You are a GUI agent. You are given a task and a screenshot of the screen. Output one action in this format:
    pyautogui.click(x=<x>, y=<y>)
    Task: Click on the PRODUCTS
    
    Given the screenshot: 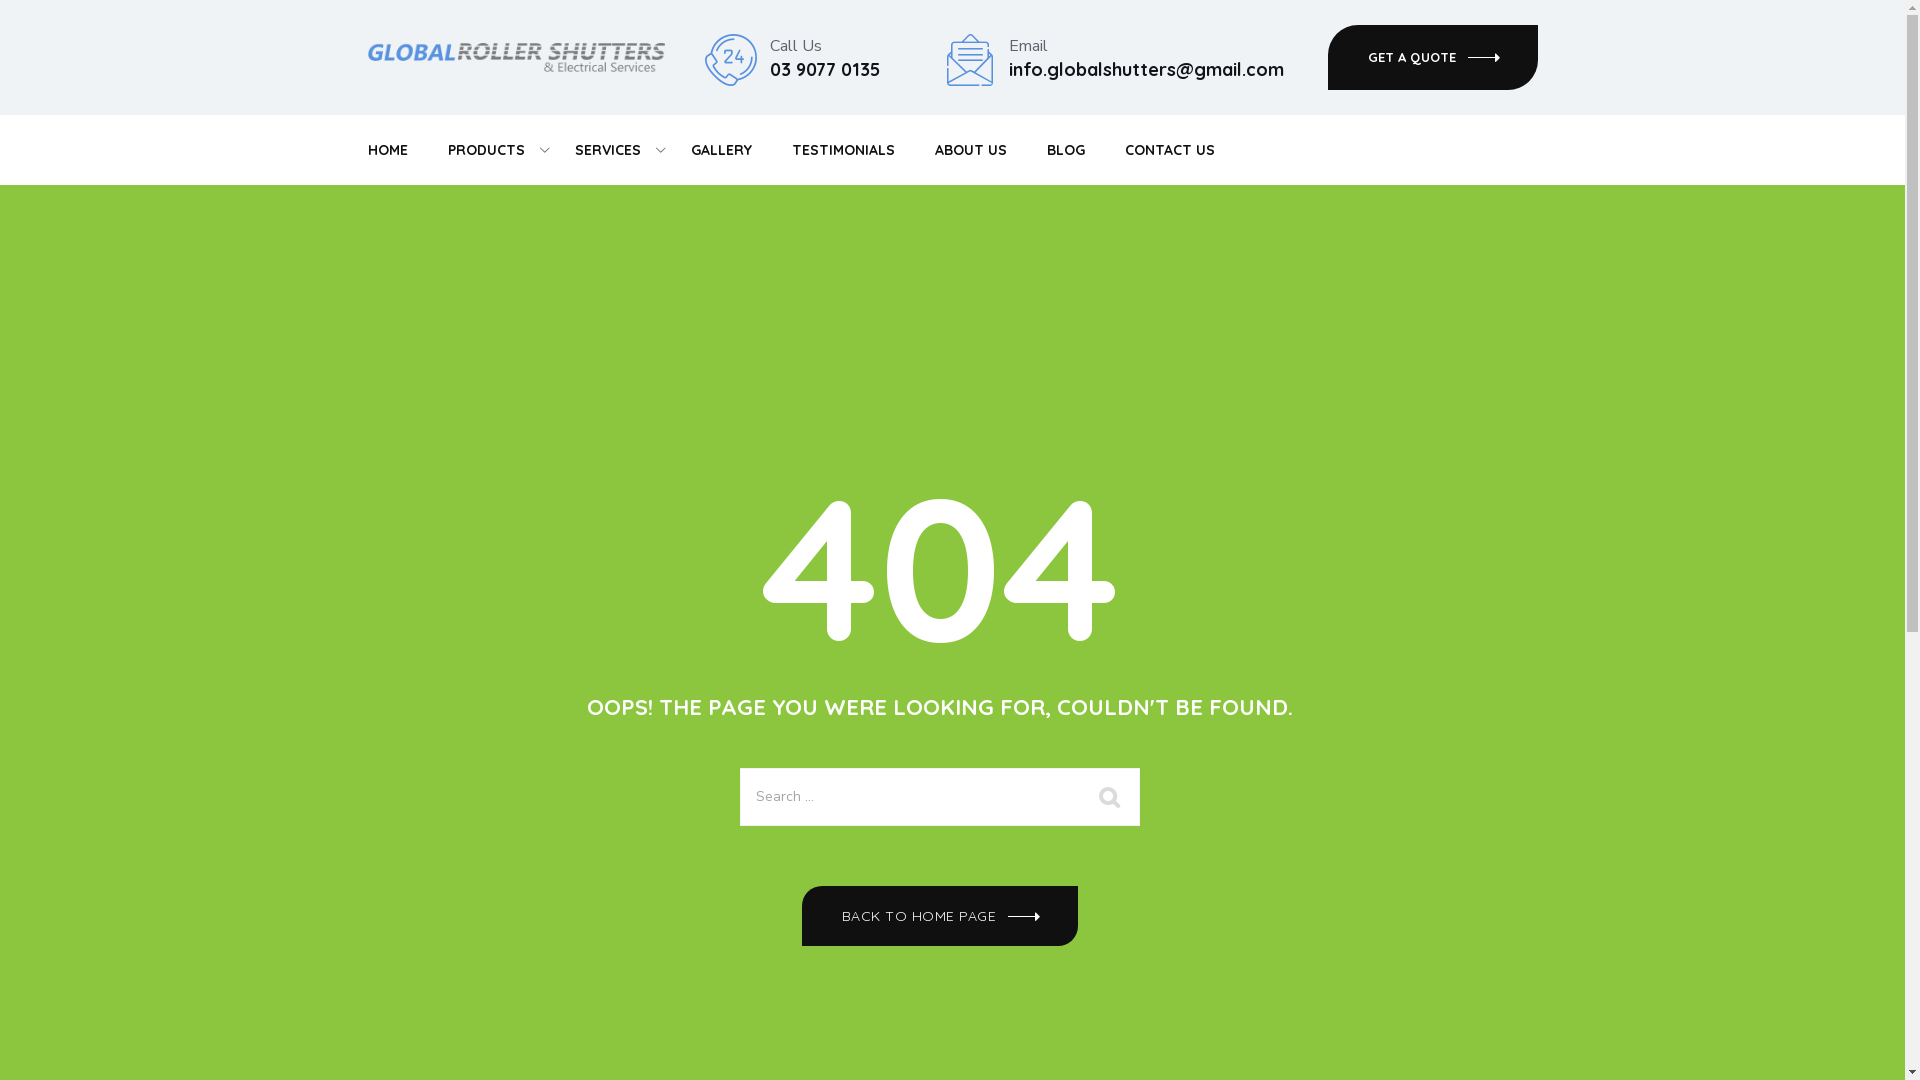 What is the action you would take?
    pyautogui.click(x=486, y=150)
    